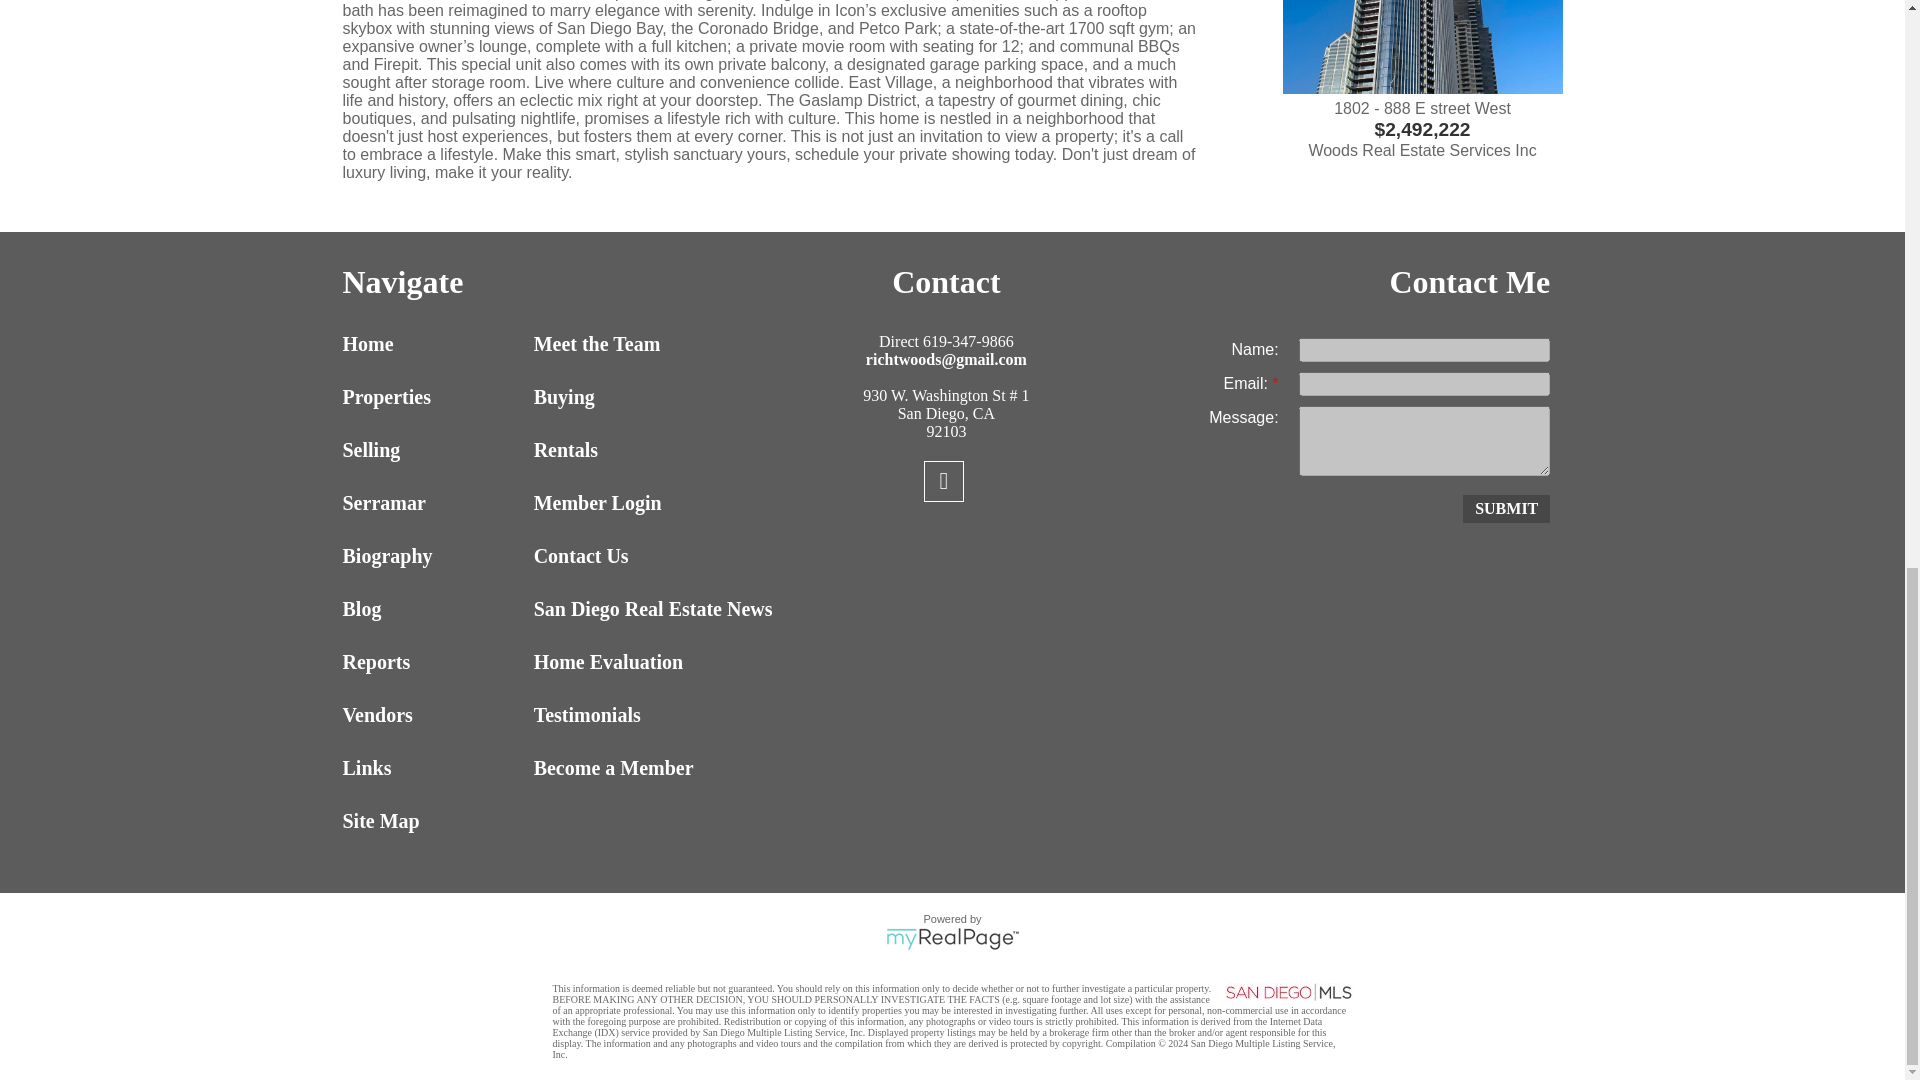 Image resolution: width=1920 pixels, height=1080 pixels. What do you see at coordinates (432, 344) in the screenshot?
I see `Home` at bounding box center [432, 344].